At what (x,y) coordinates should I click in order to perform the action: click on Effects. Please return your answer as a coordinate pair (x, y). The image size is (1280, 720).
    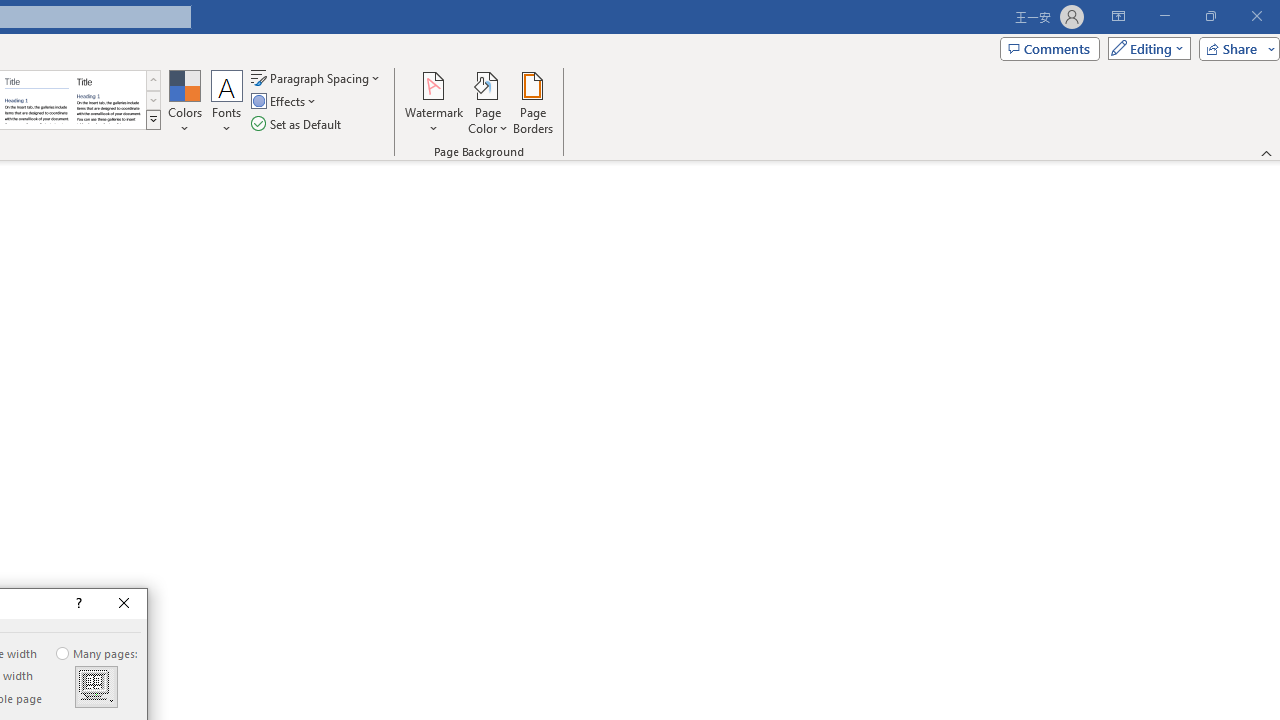
    Looking at the image, I should click on (285, 102).